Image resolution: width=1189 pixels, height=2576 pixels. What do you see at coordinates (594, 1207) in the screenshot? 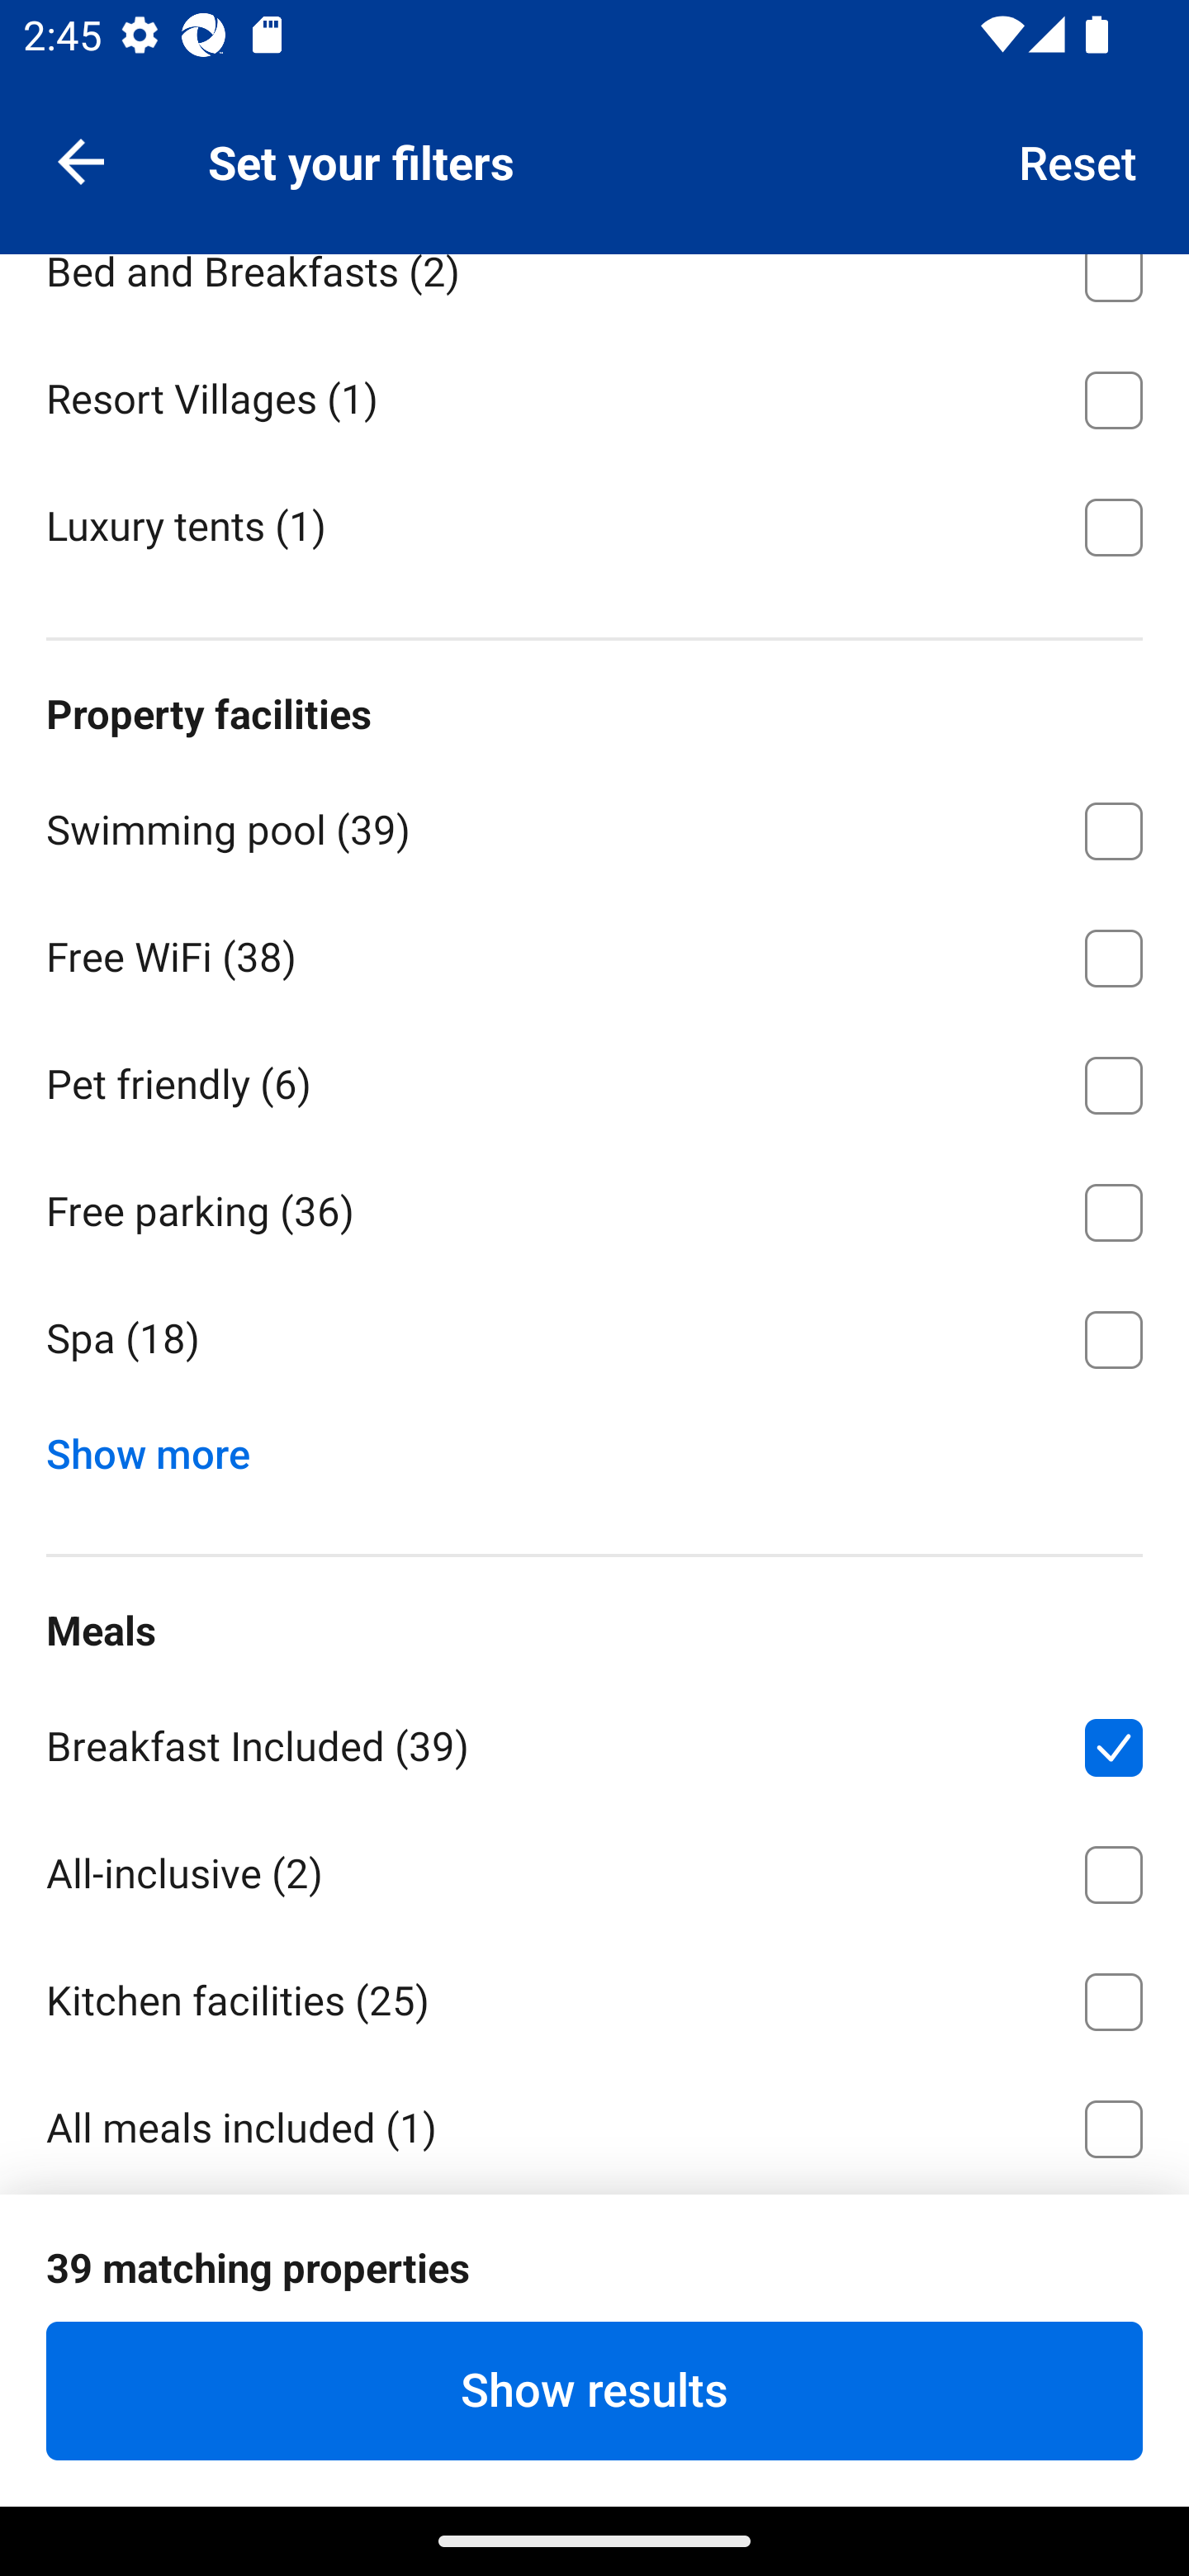
I see `Free parking ⁦(36)` at bounding box center [594, 1207].